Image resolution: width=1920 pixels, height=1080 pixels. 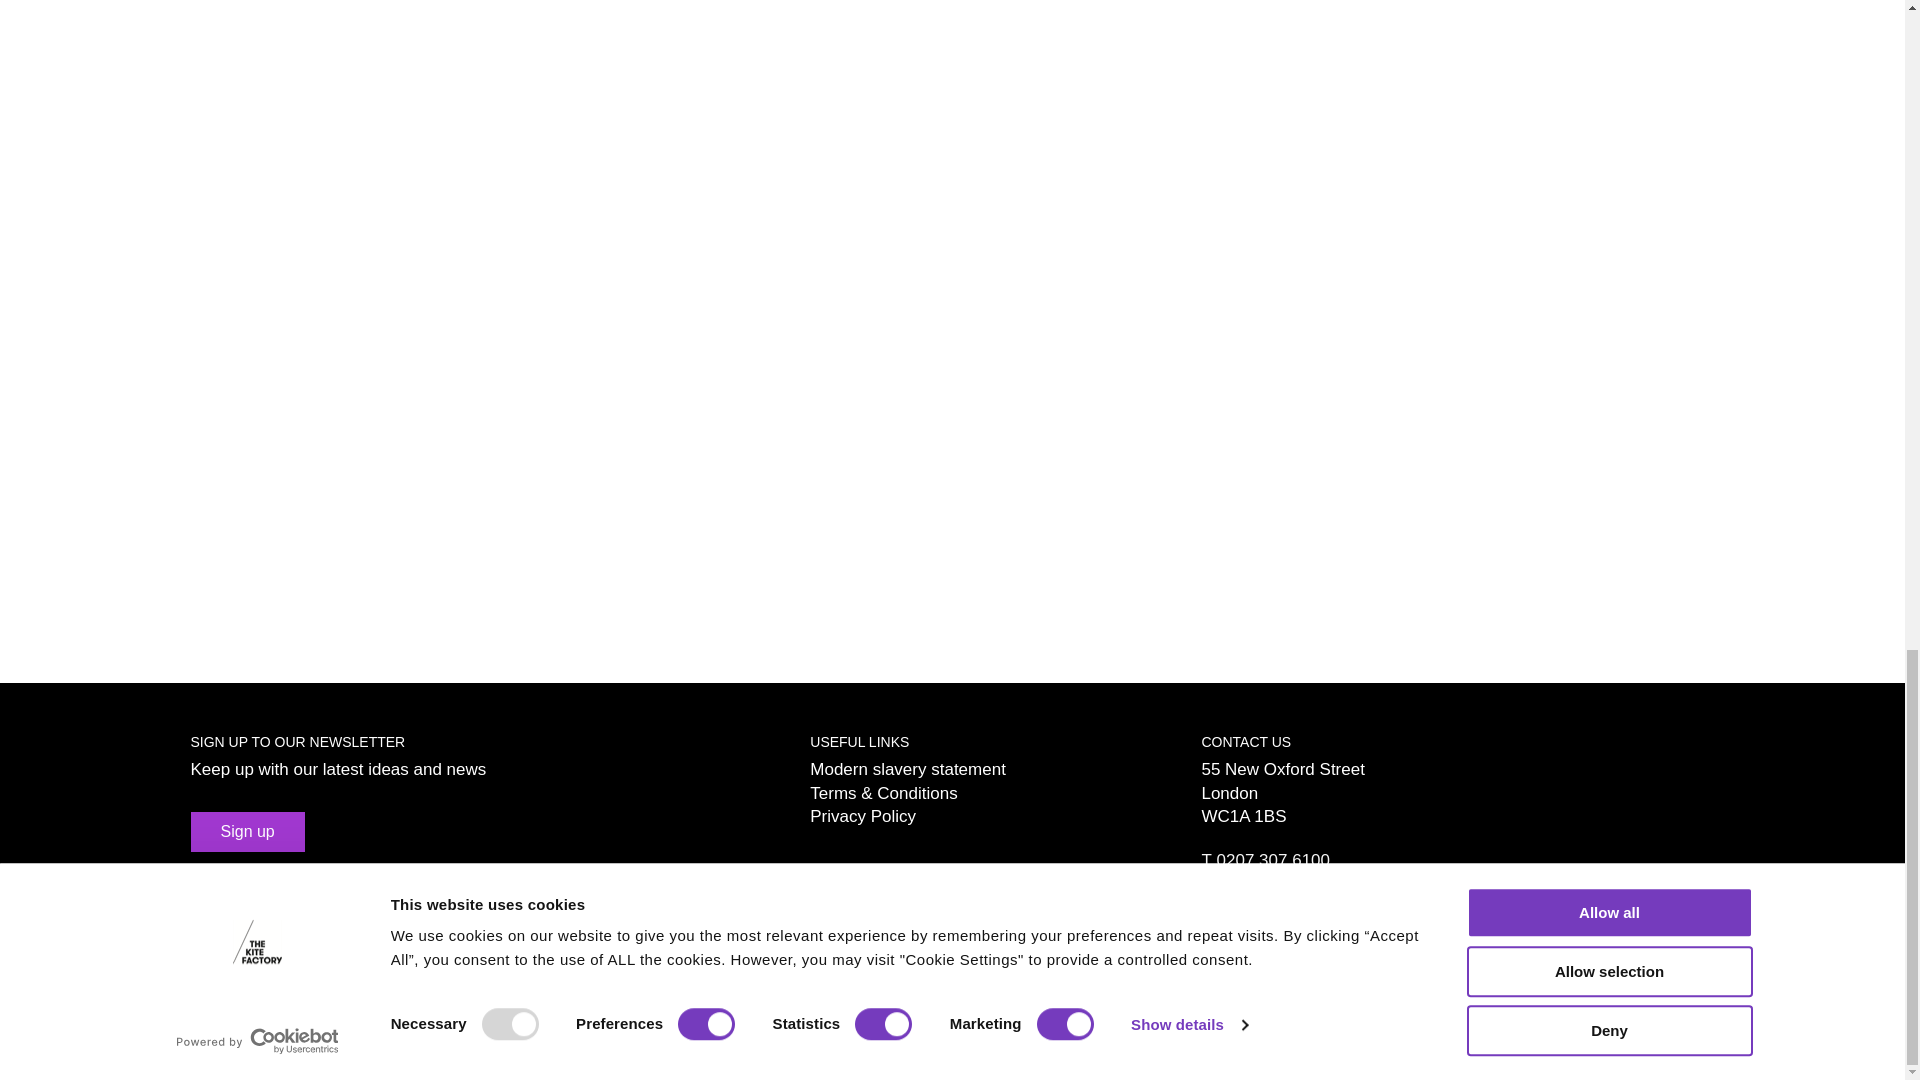 What do you see at coordinates (246, 832) in the screenshot?
I see `Sign up` at bounding box center [246, 832].